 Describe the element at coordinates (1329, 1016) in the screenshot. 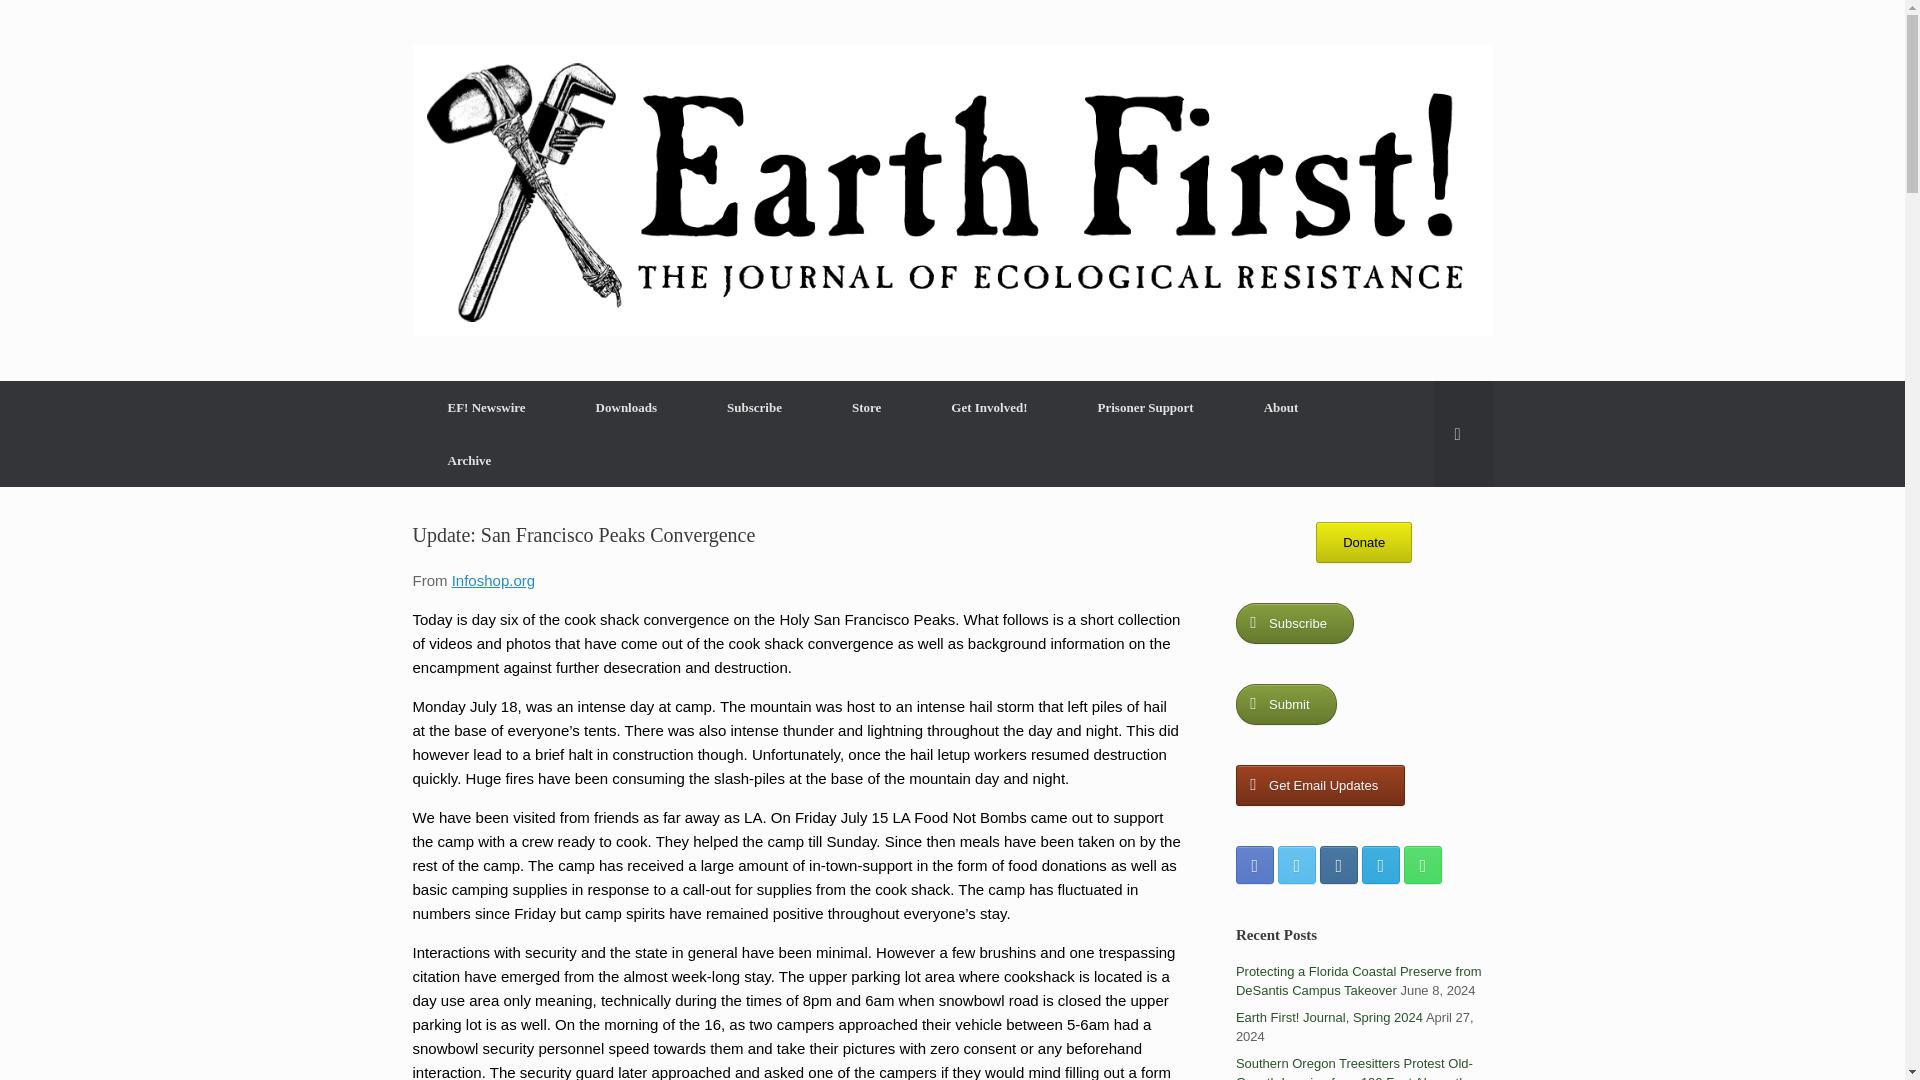

I see `Earth First! Journal, Spring 2024` at that location.